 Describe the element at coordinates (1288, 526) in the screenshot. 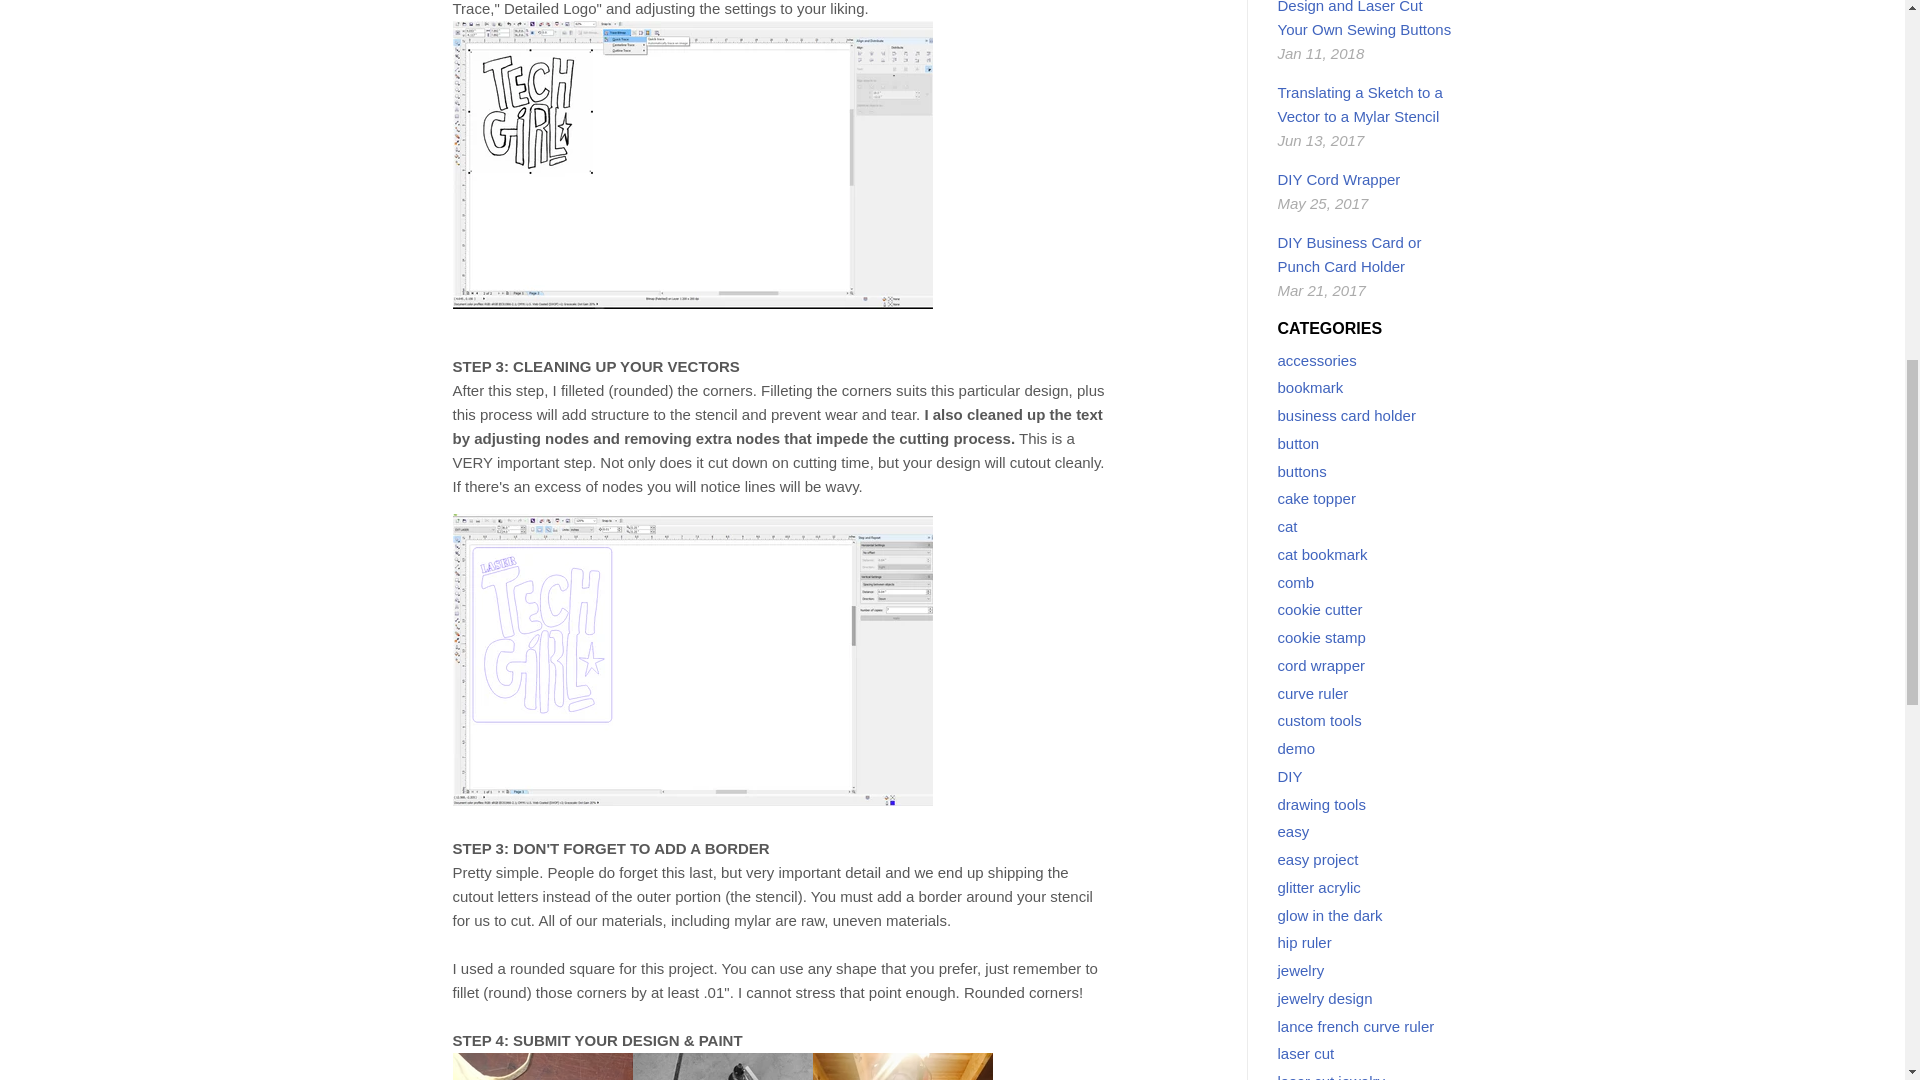

I see `Show articles tagged cat` at that location.